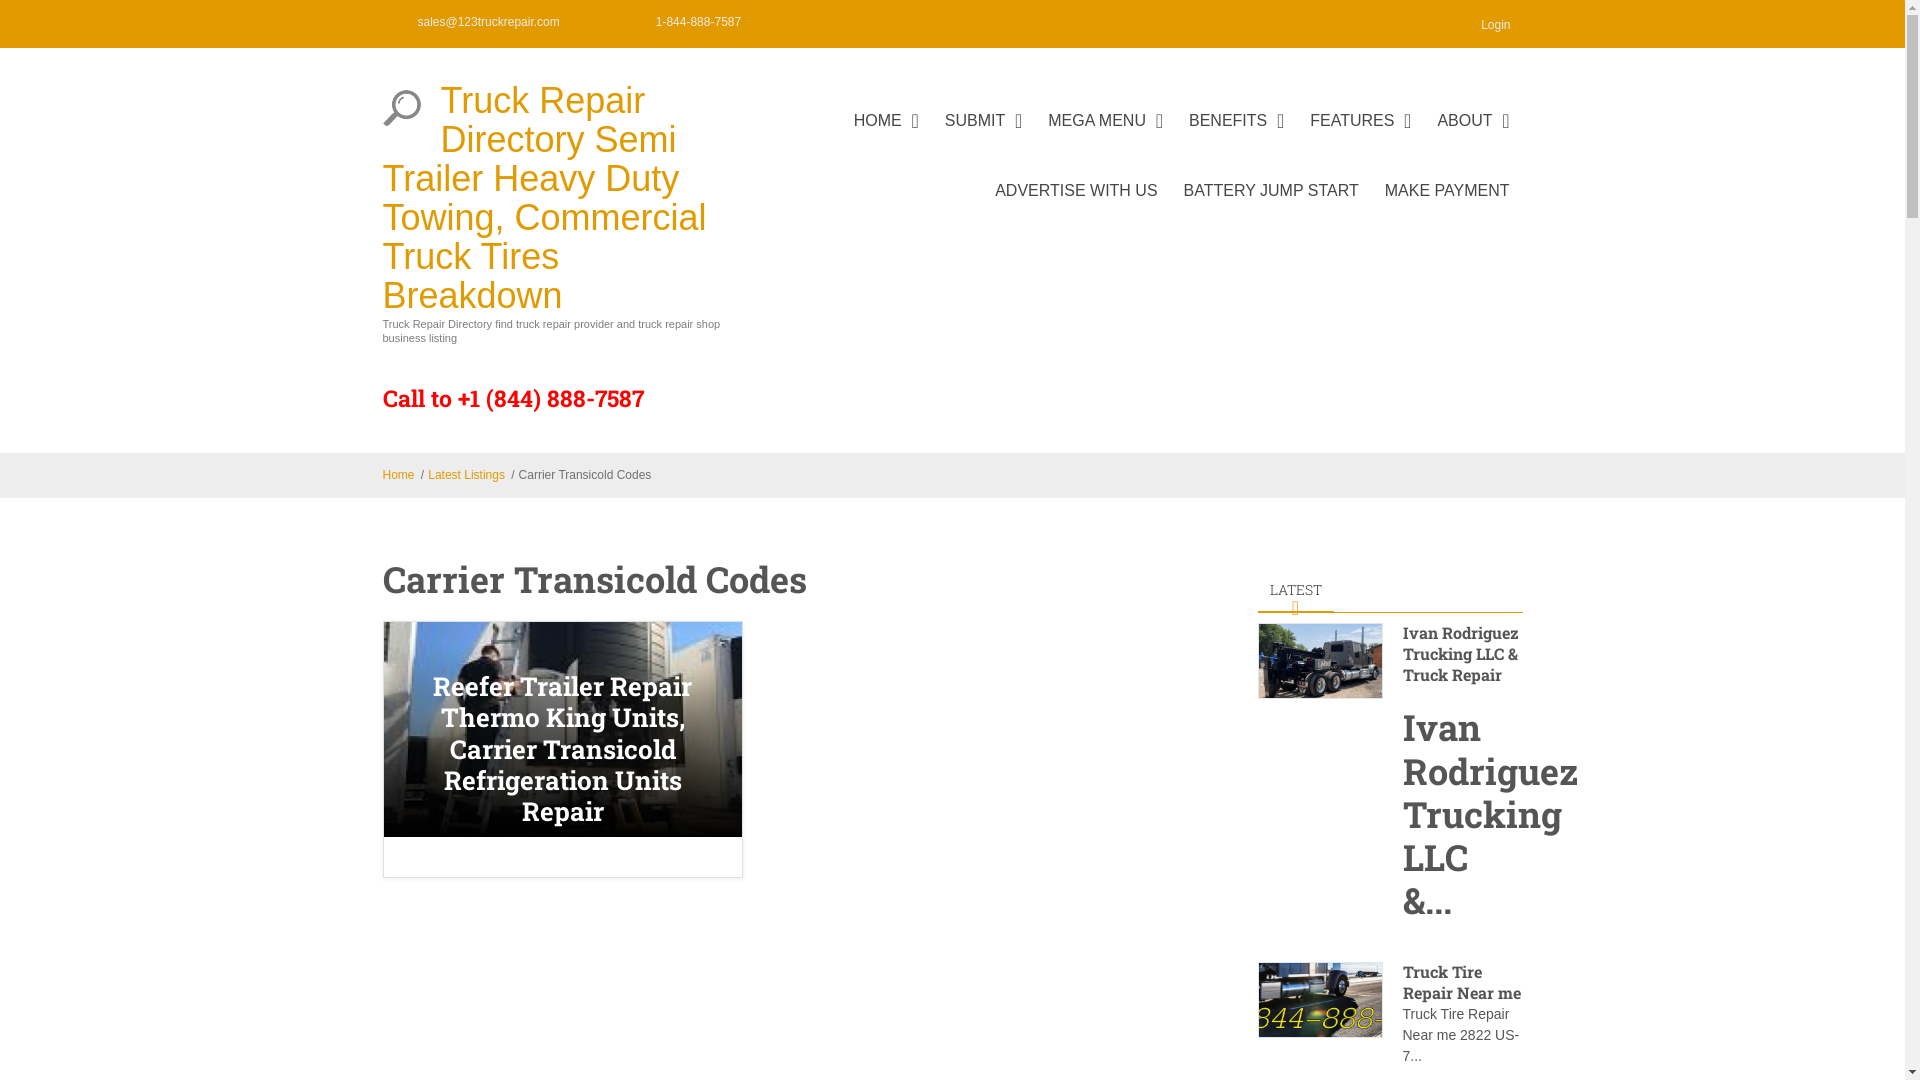  What do you see at coordinates (824, 22) in the screenshot?
I see `facebook` at bounding box center [824, 22].